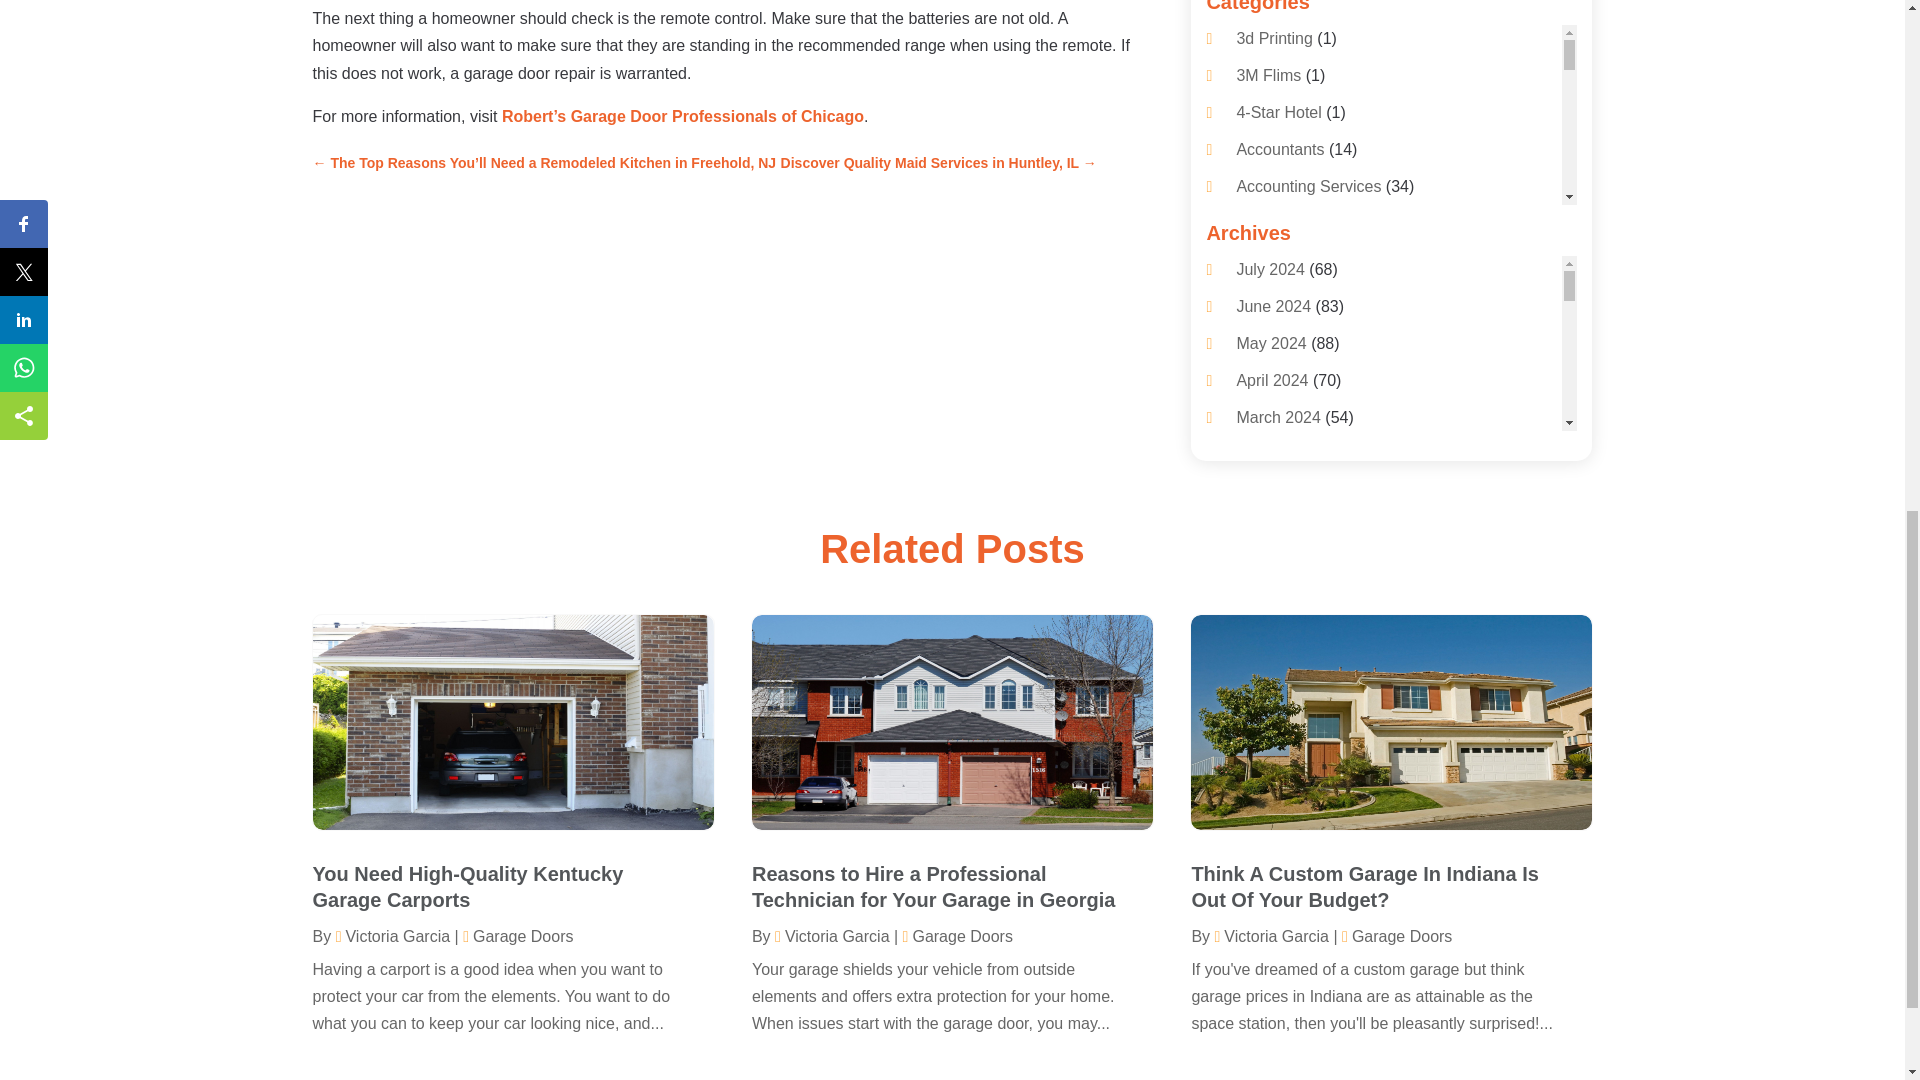 This screenshot has width=1920, height=1080. I want to click on 3d Printing, so click(1274, 38).